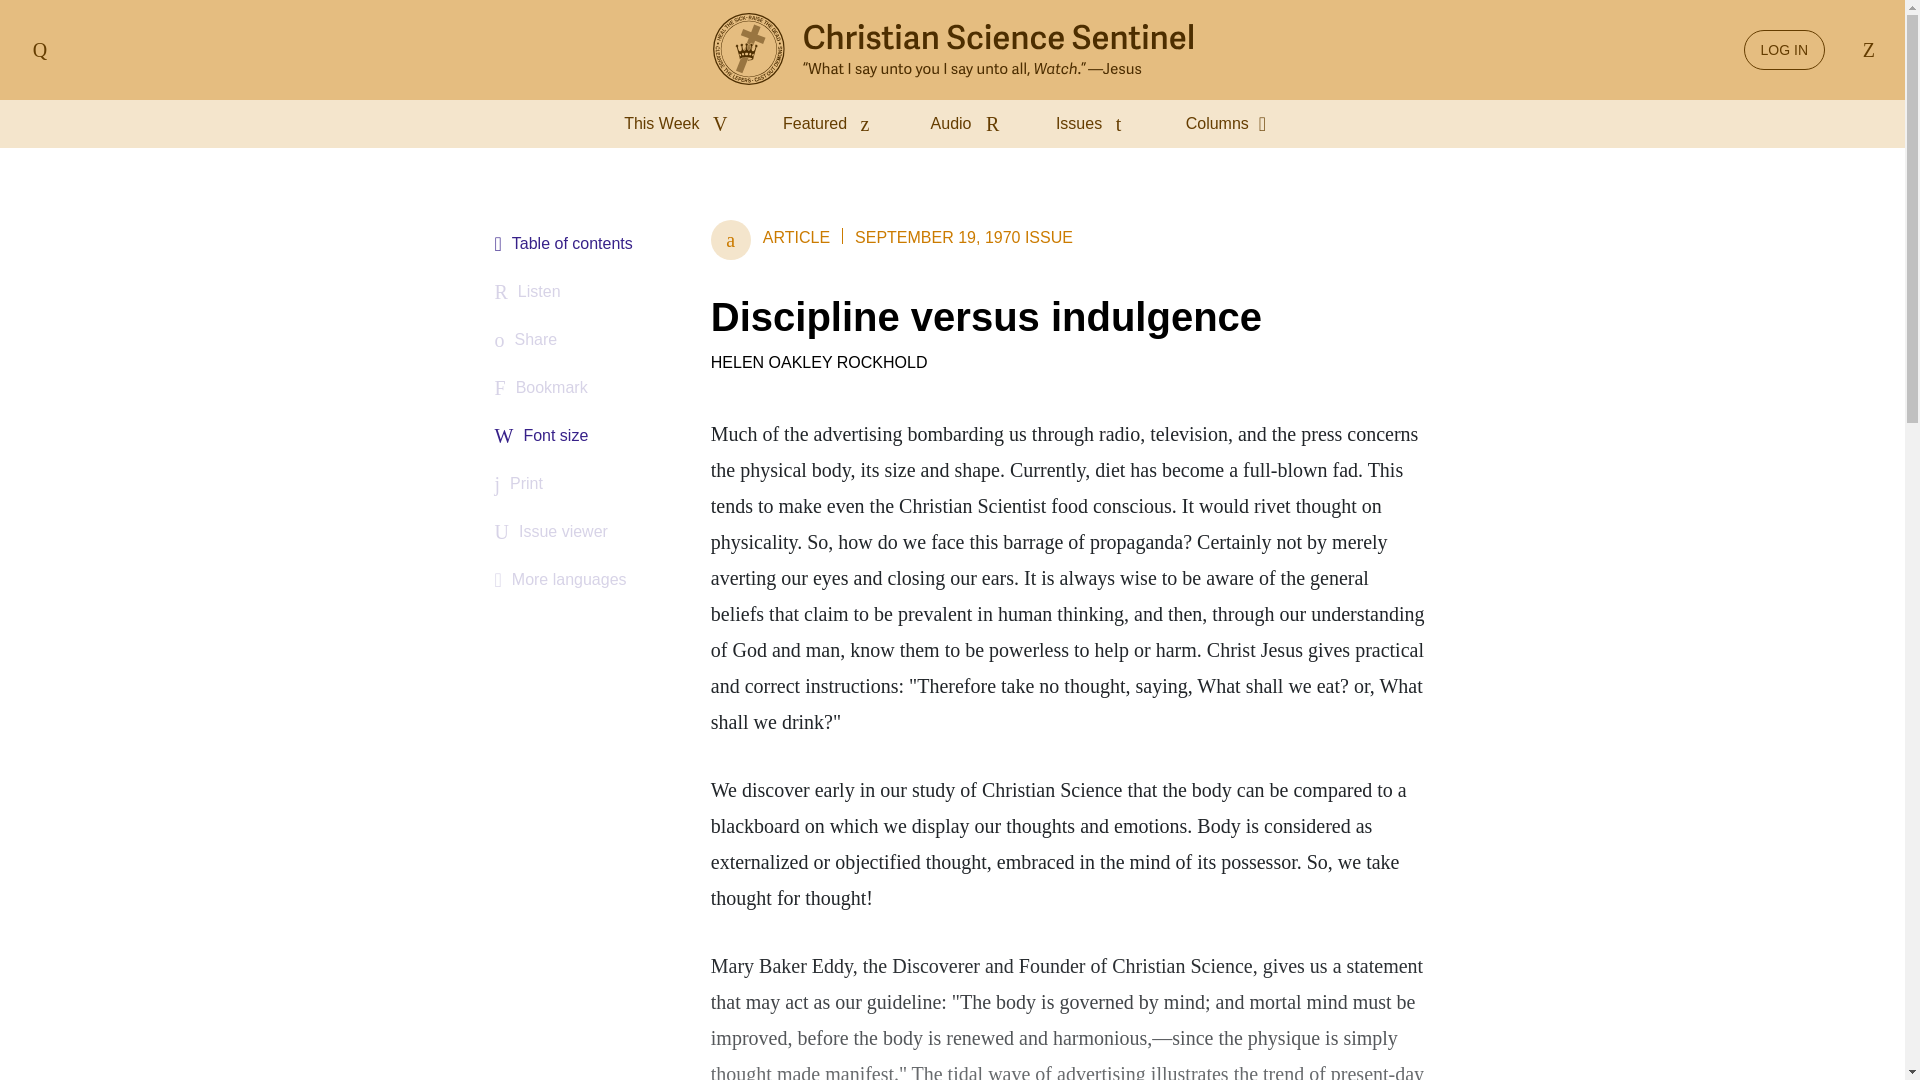 Image resolution: width=1920 pixels, height=1080 pixels. I want to click on Search Modal, so click(1865, 50).